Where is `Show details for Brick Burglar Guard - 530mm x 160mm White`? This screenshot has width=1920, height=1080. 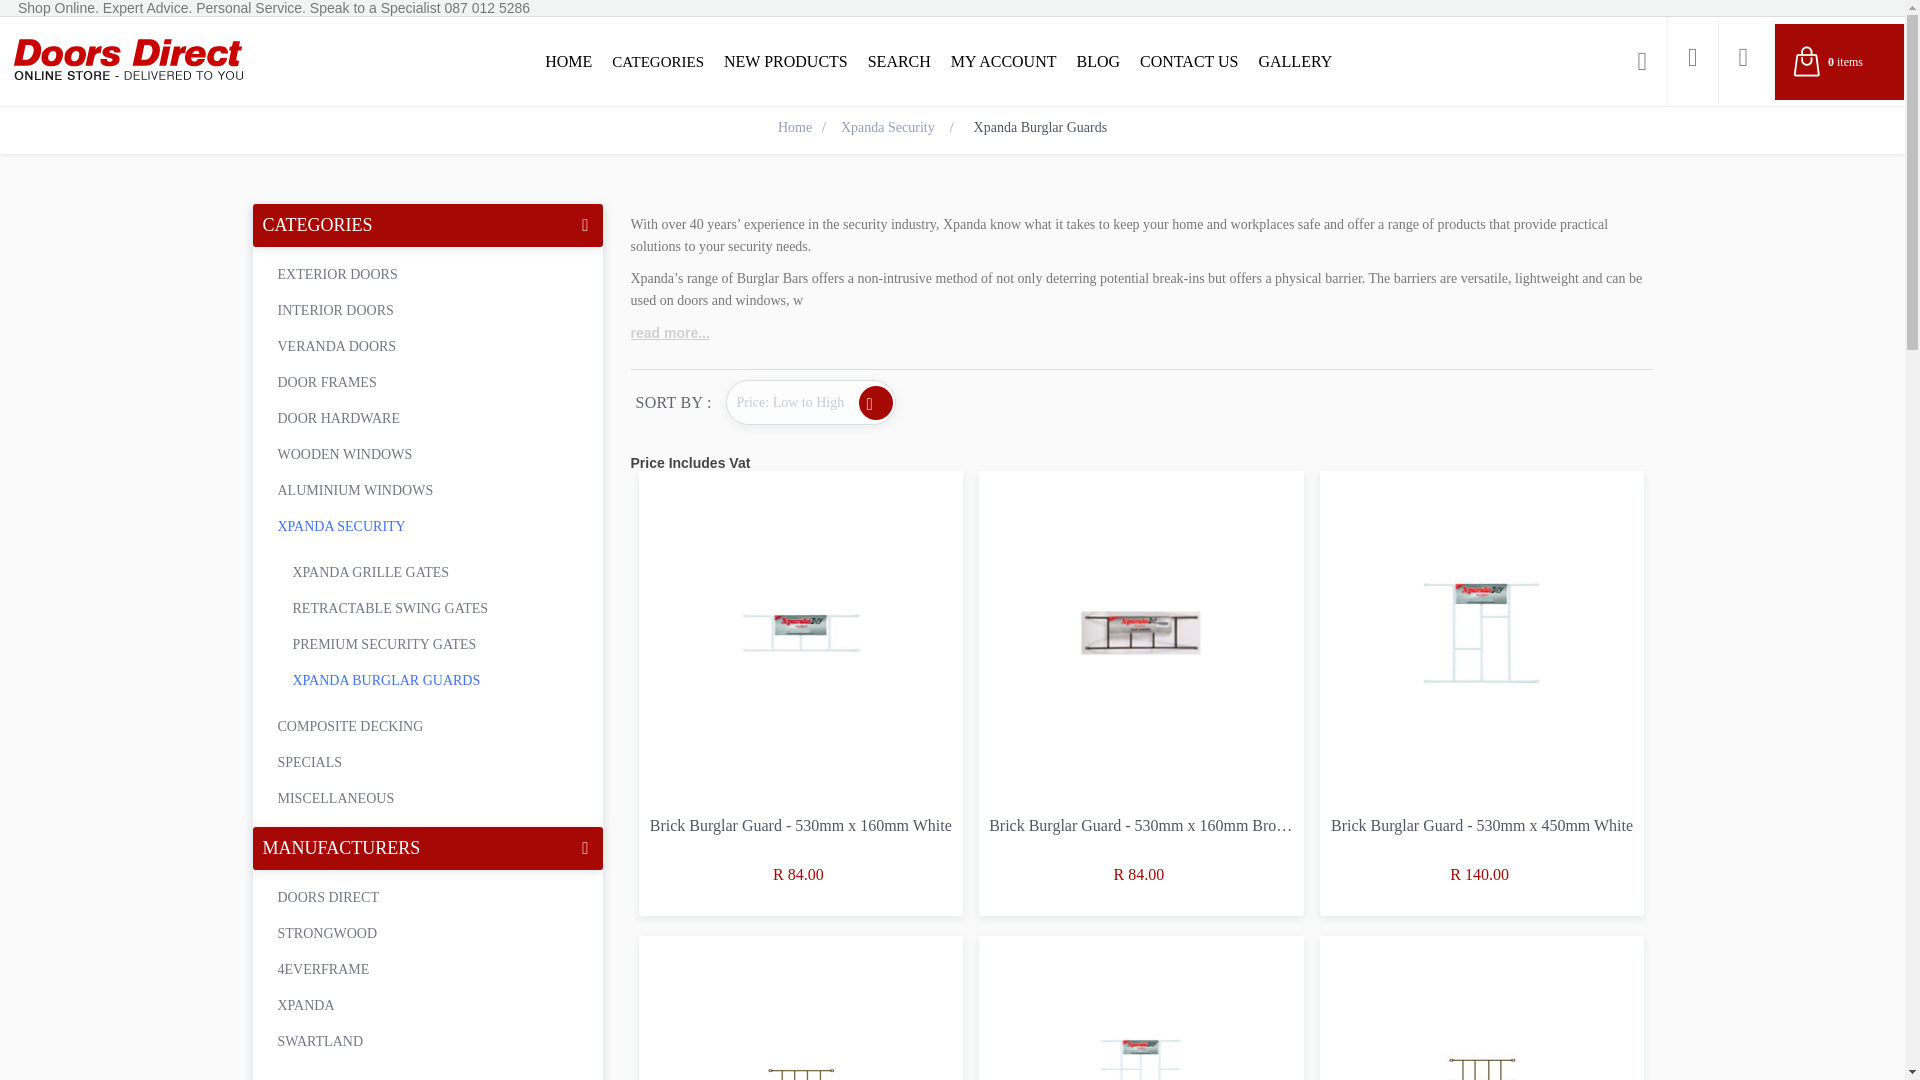 Show details for Brick Burglar Guard - 530mm x 160mm White is located at coordinates (800, 633).